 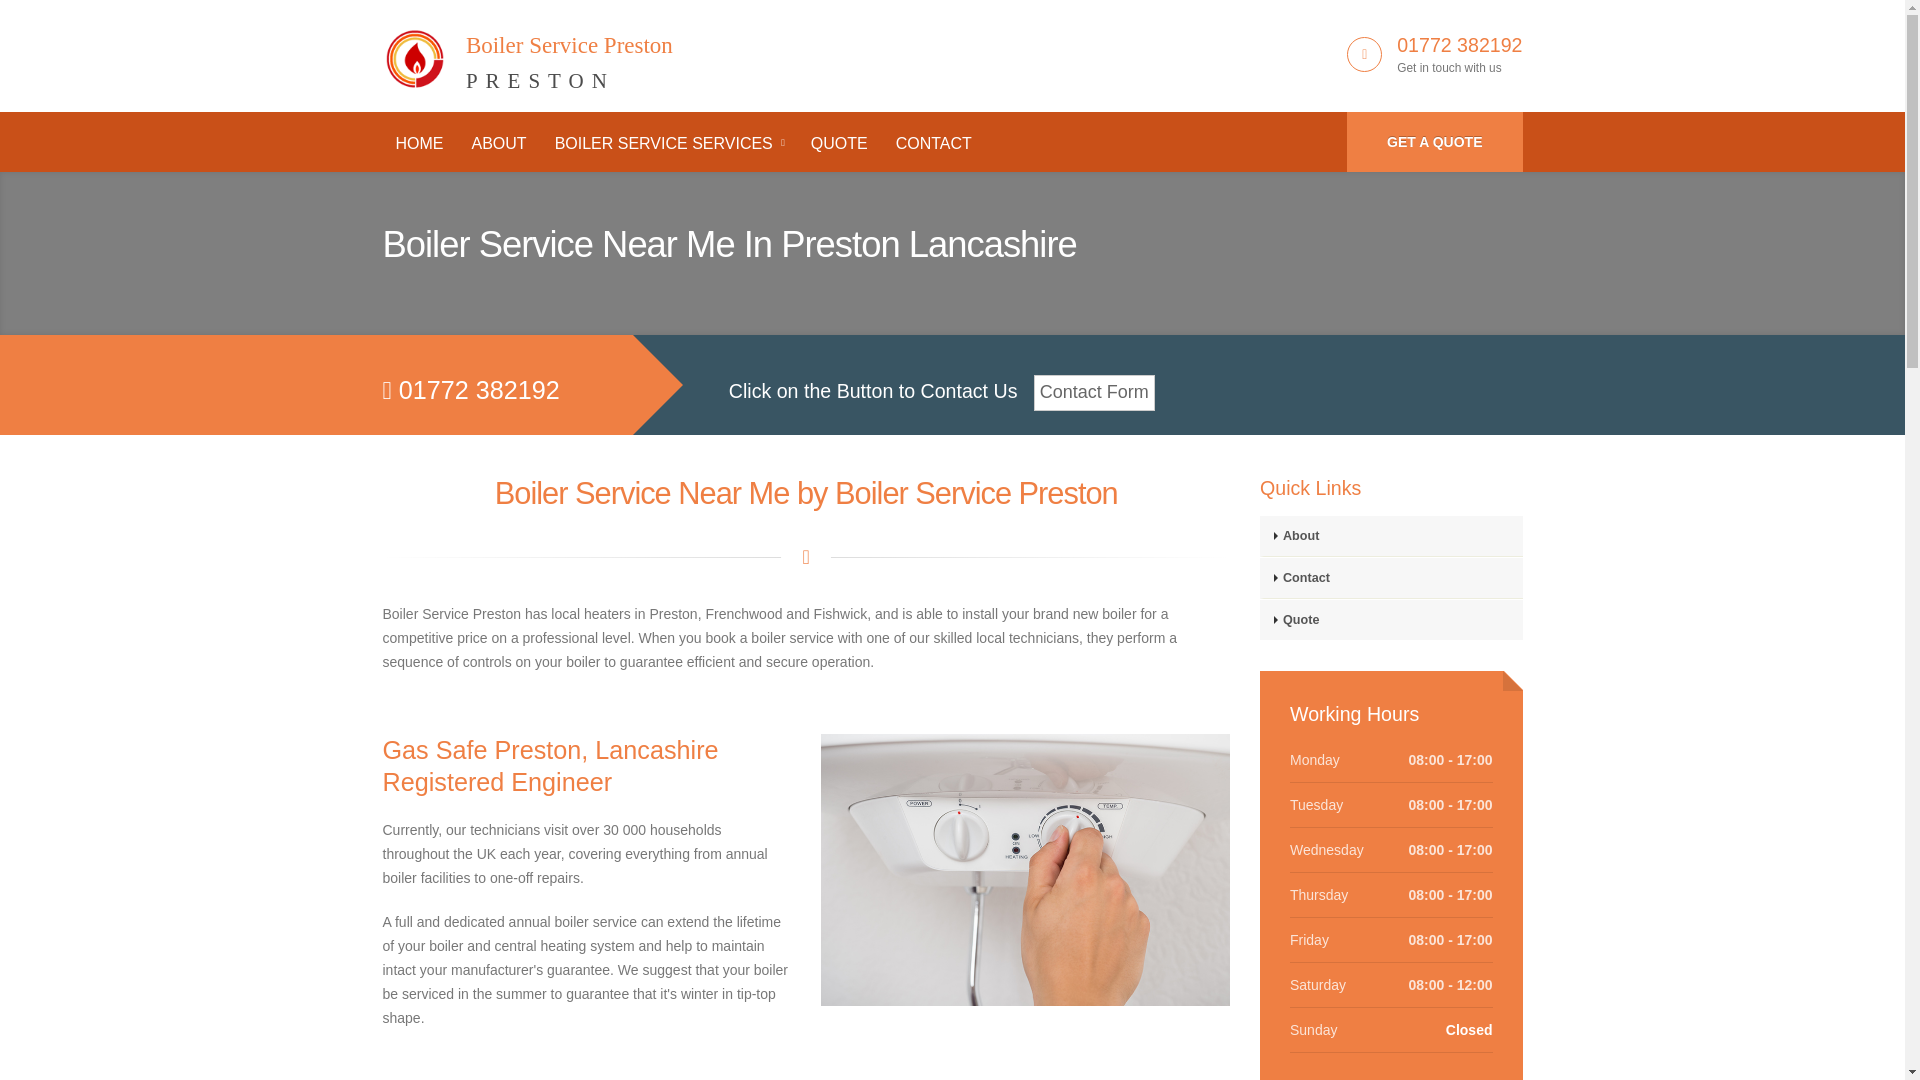 What do you see at coordinates (840, 144) in the screenshot?
I see `QUOTE` at bounding box center [840, 144].